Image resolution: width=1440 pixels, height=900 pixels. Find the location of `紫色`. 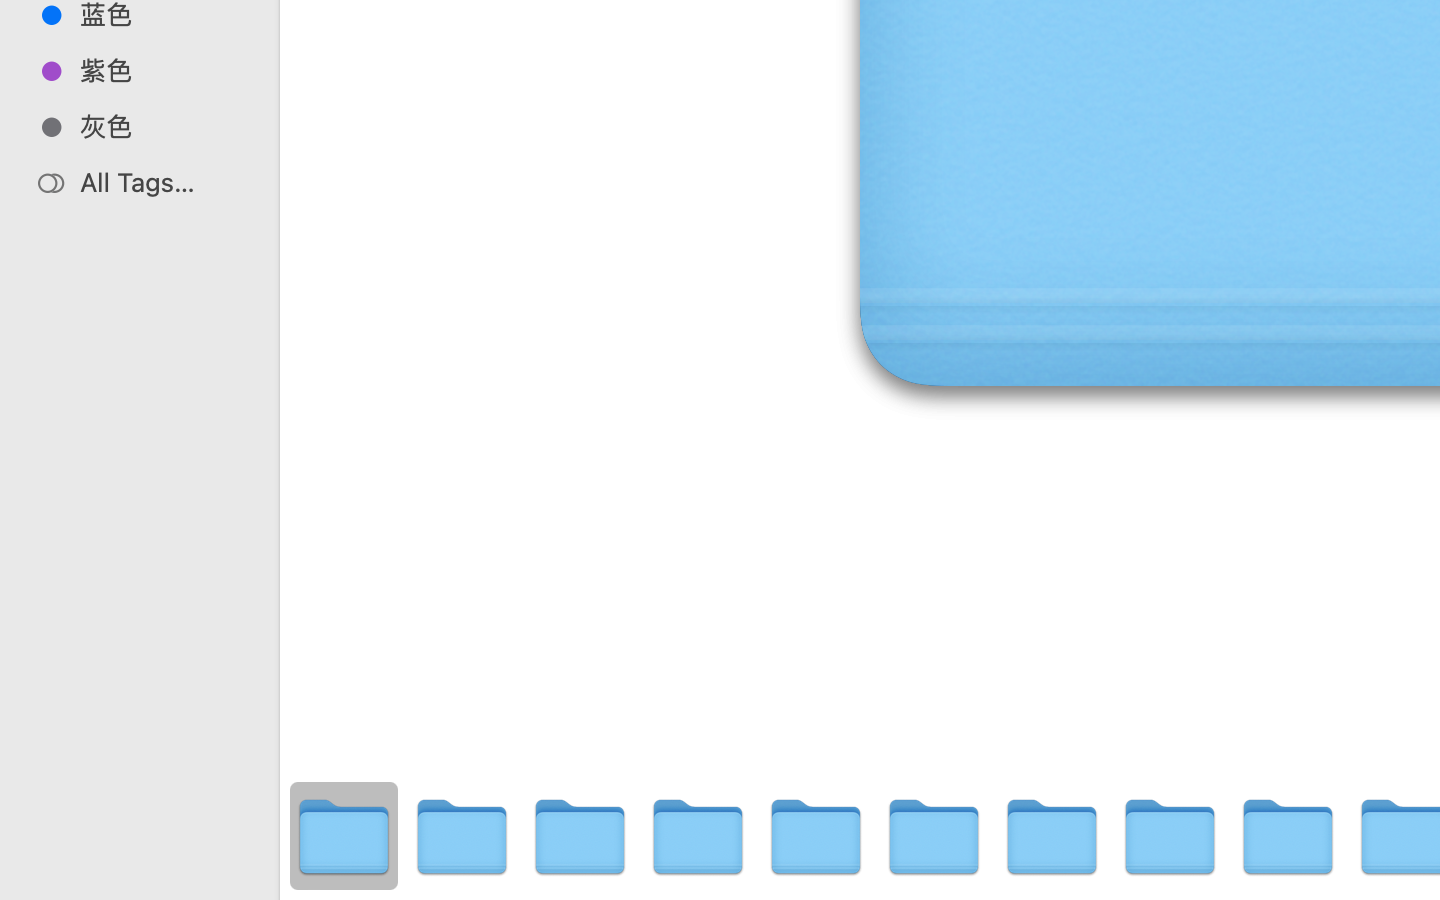

紫色 is located at coordinates (161, 70).